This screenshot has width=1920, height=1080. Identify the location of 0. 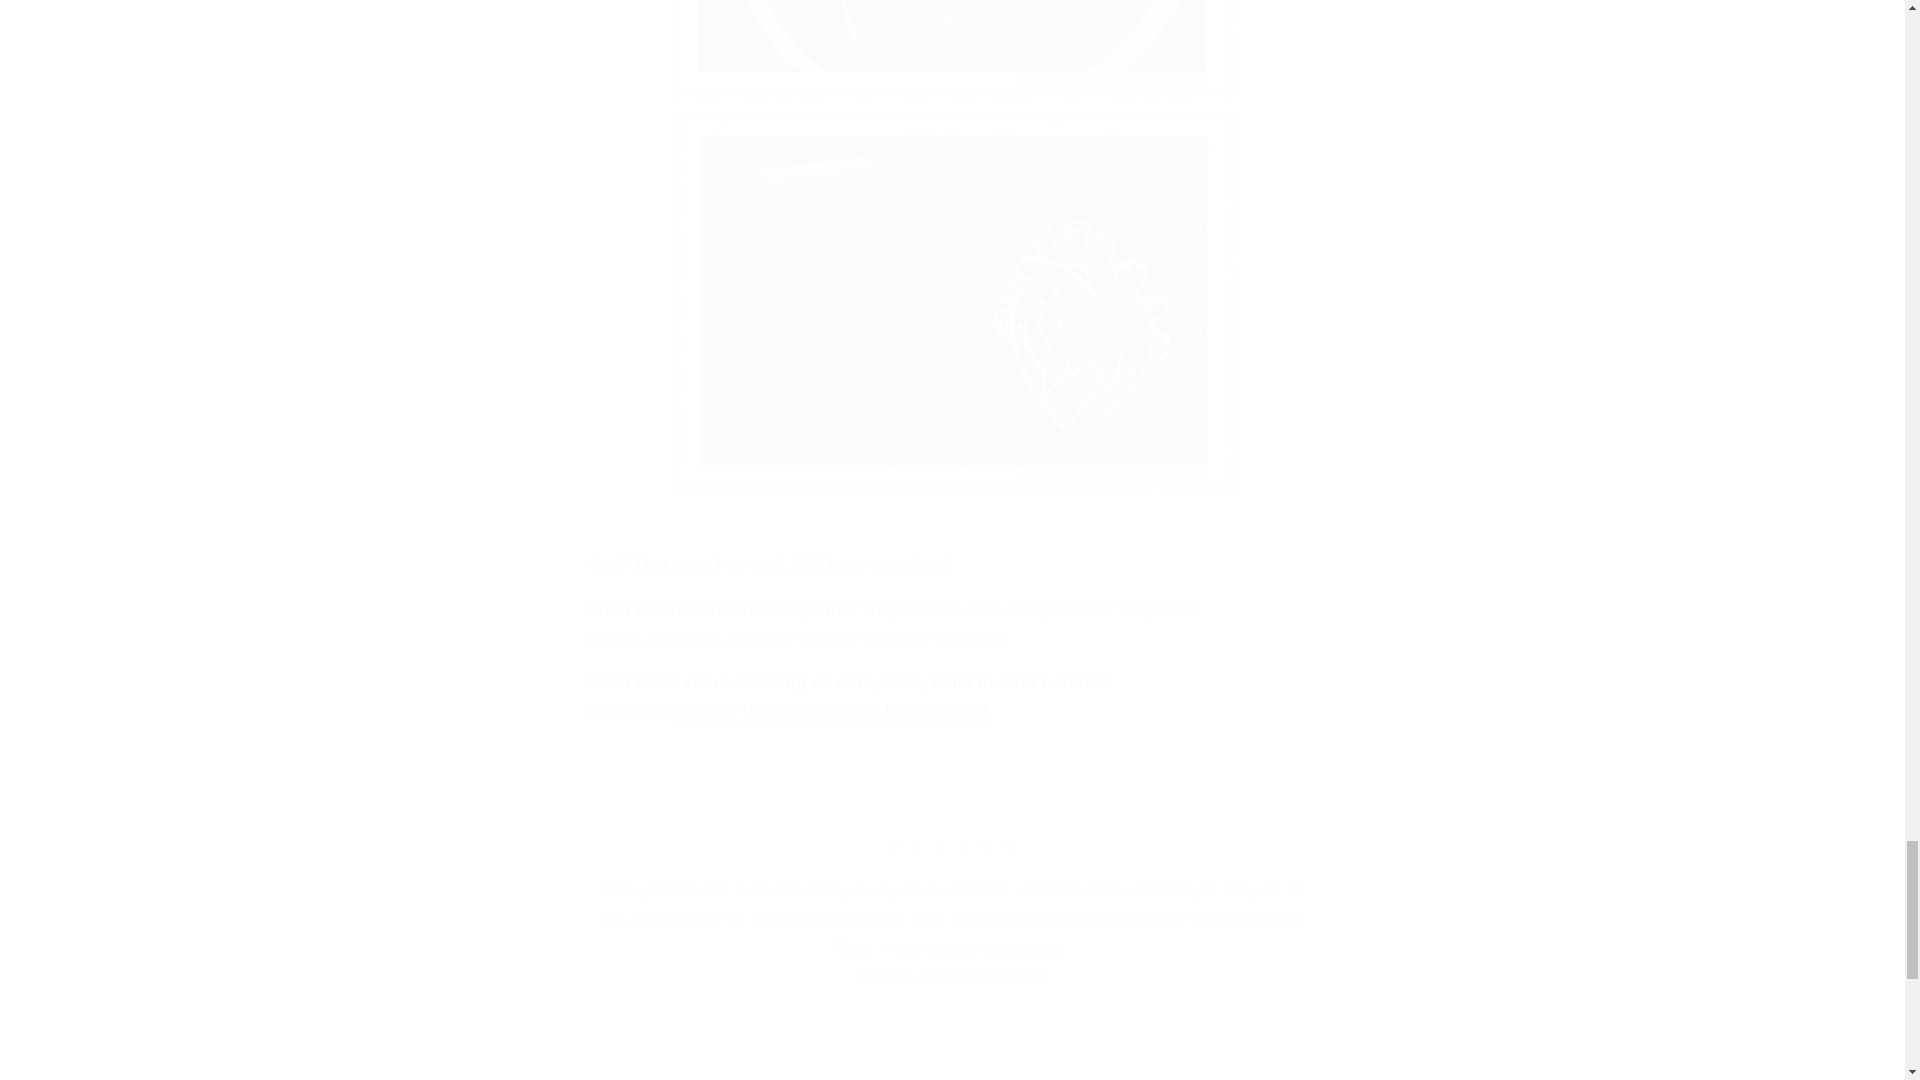
(826, 1054).